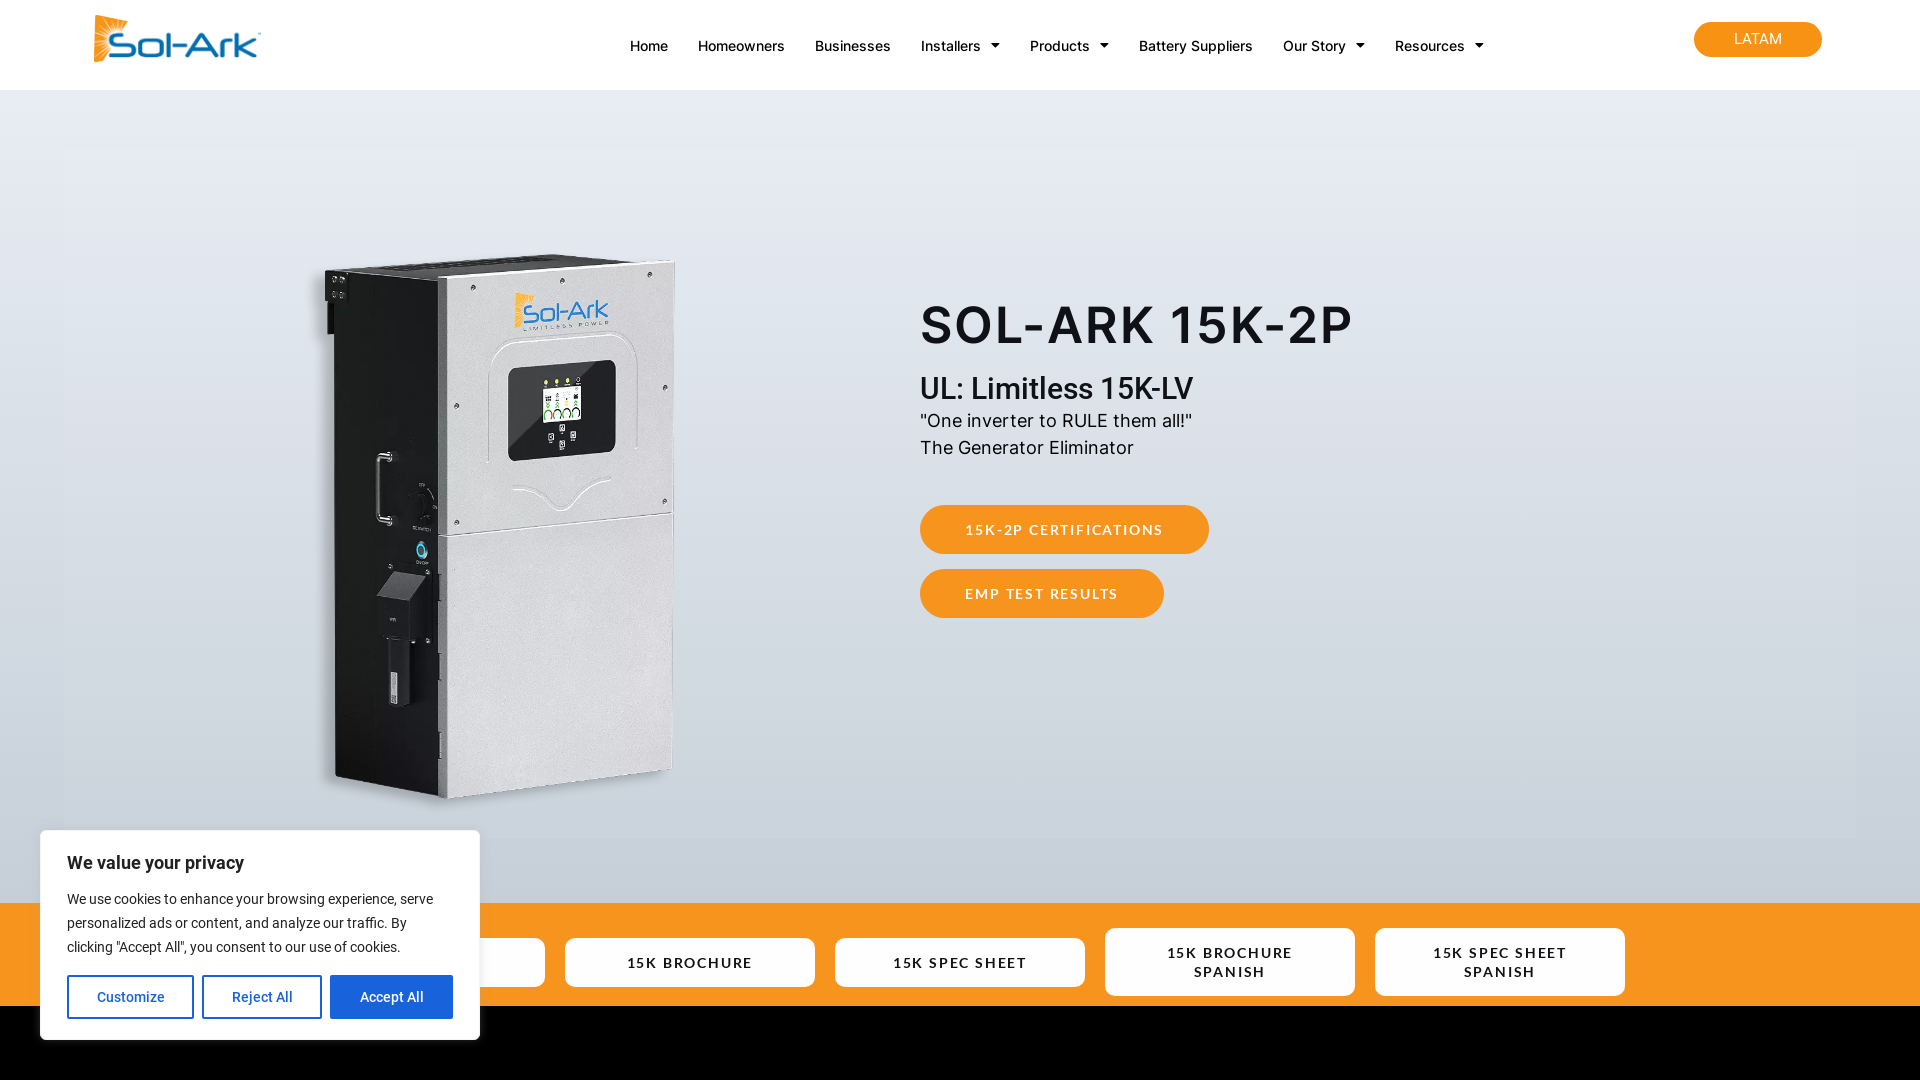  What do you see at coordinates (742, 46) in the screenshot?
I see `Homeowners` at bounding box center [742, 46].